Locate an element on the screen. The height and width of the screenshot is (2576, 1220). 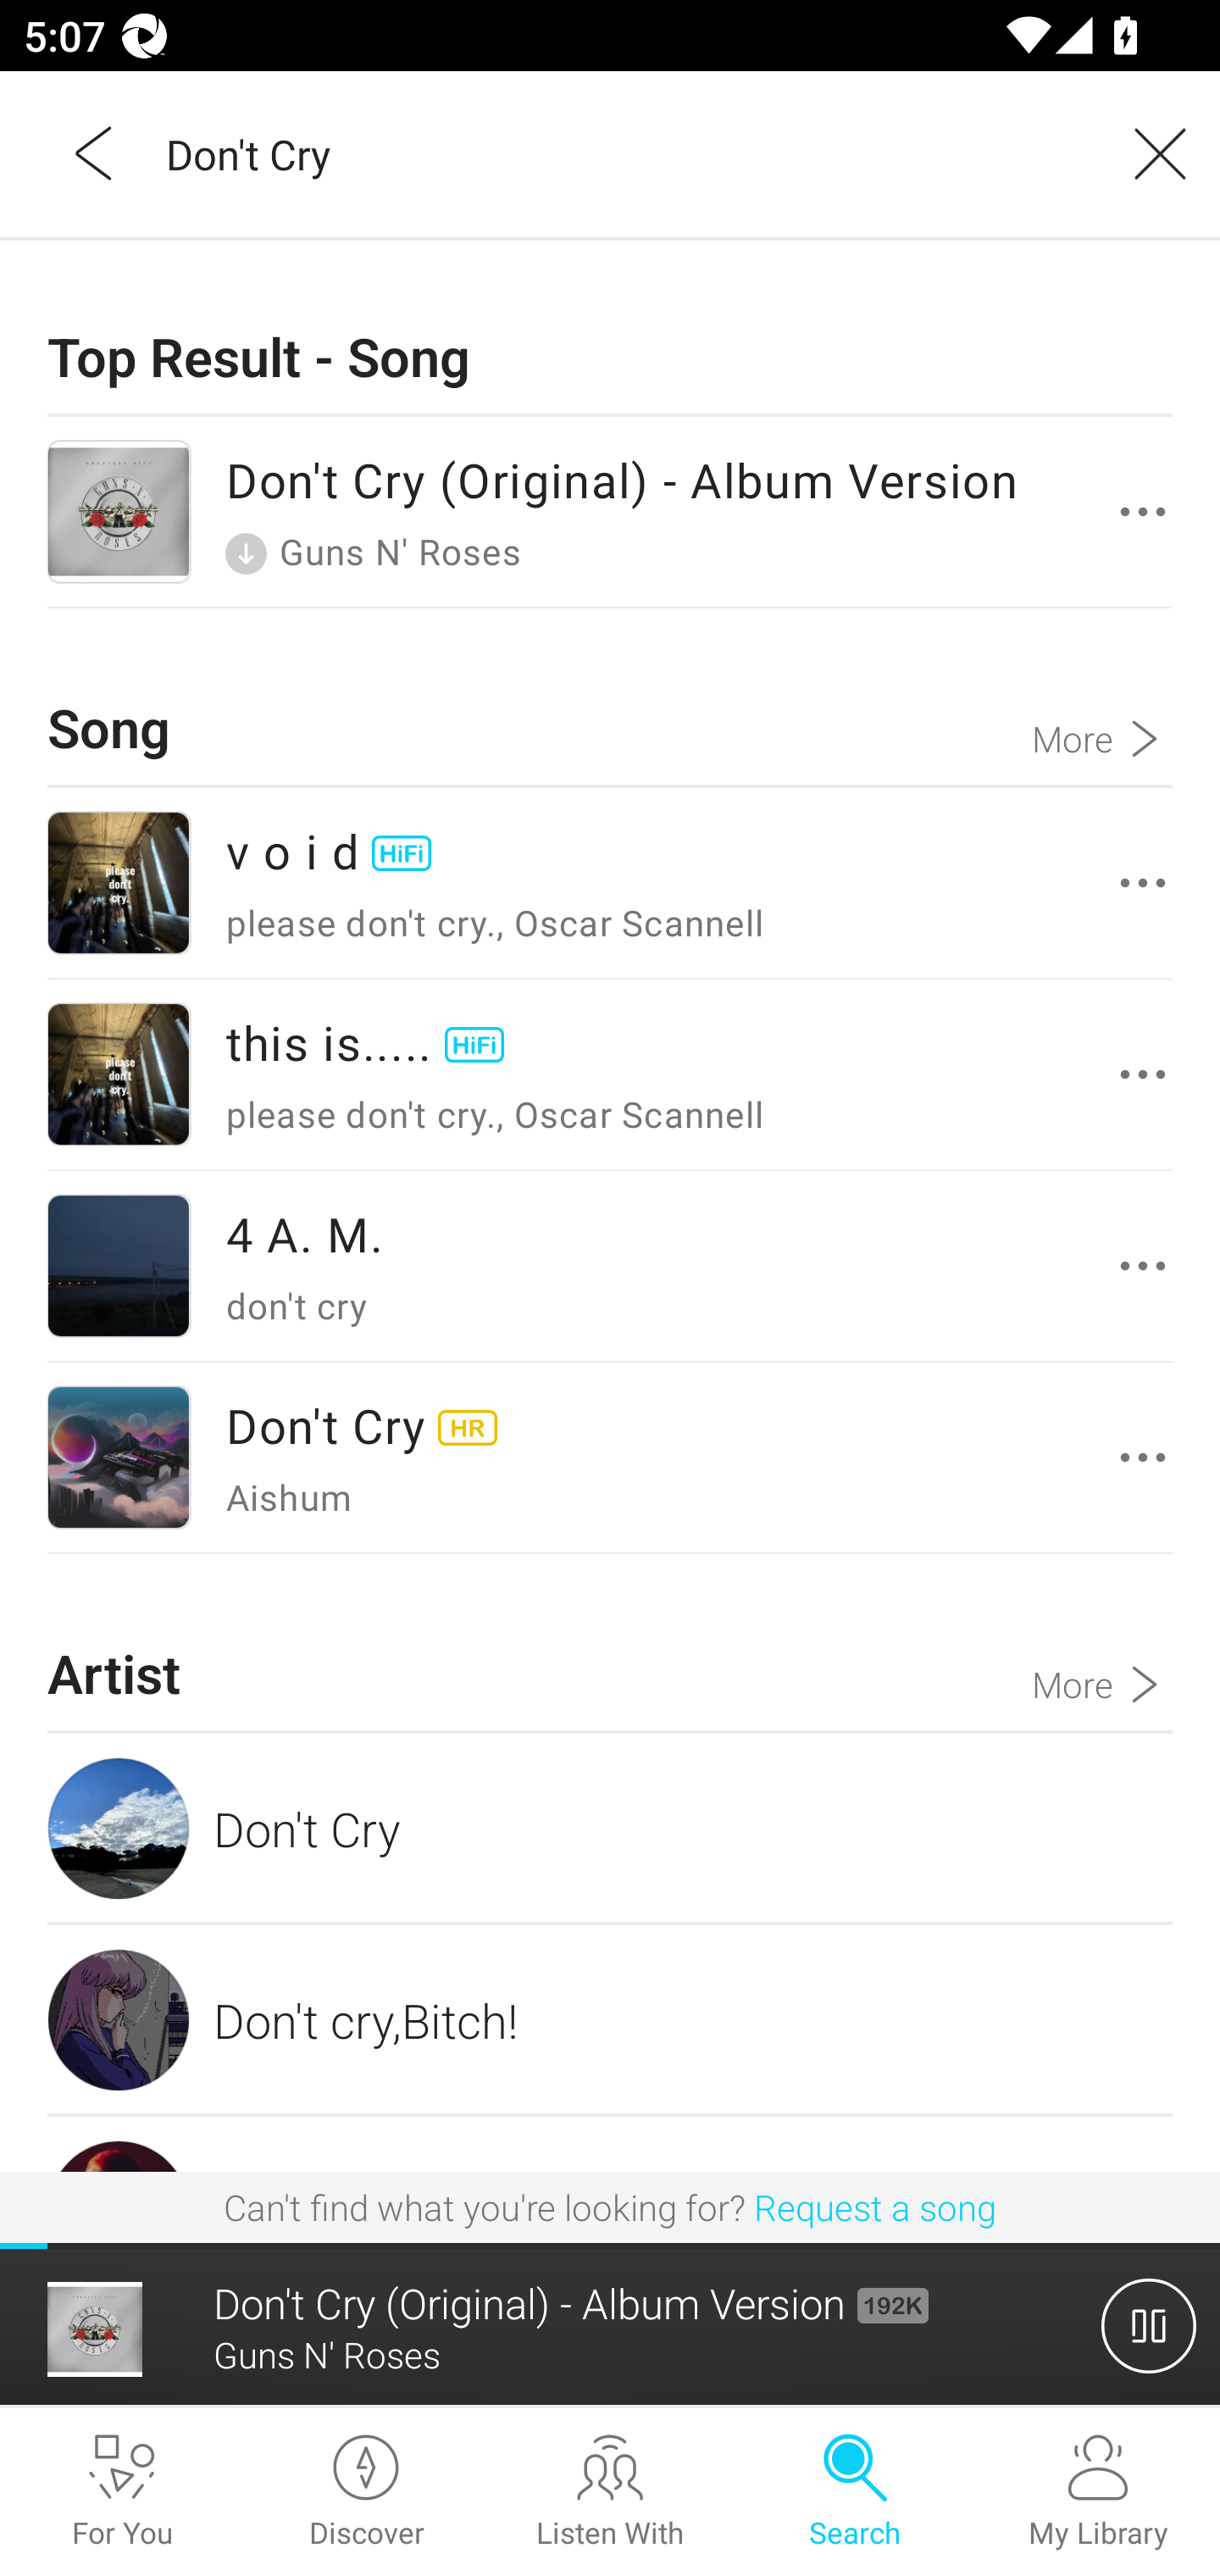
My Library is located at coordinates (1098, 2492).